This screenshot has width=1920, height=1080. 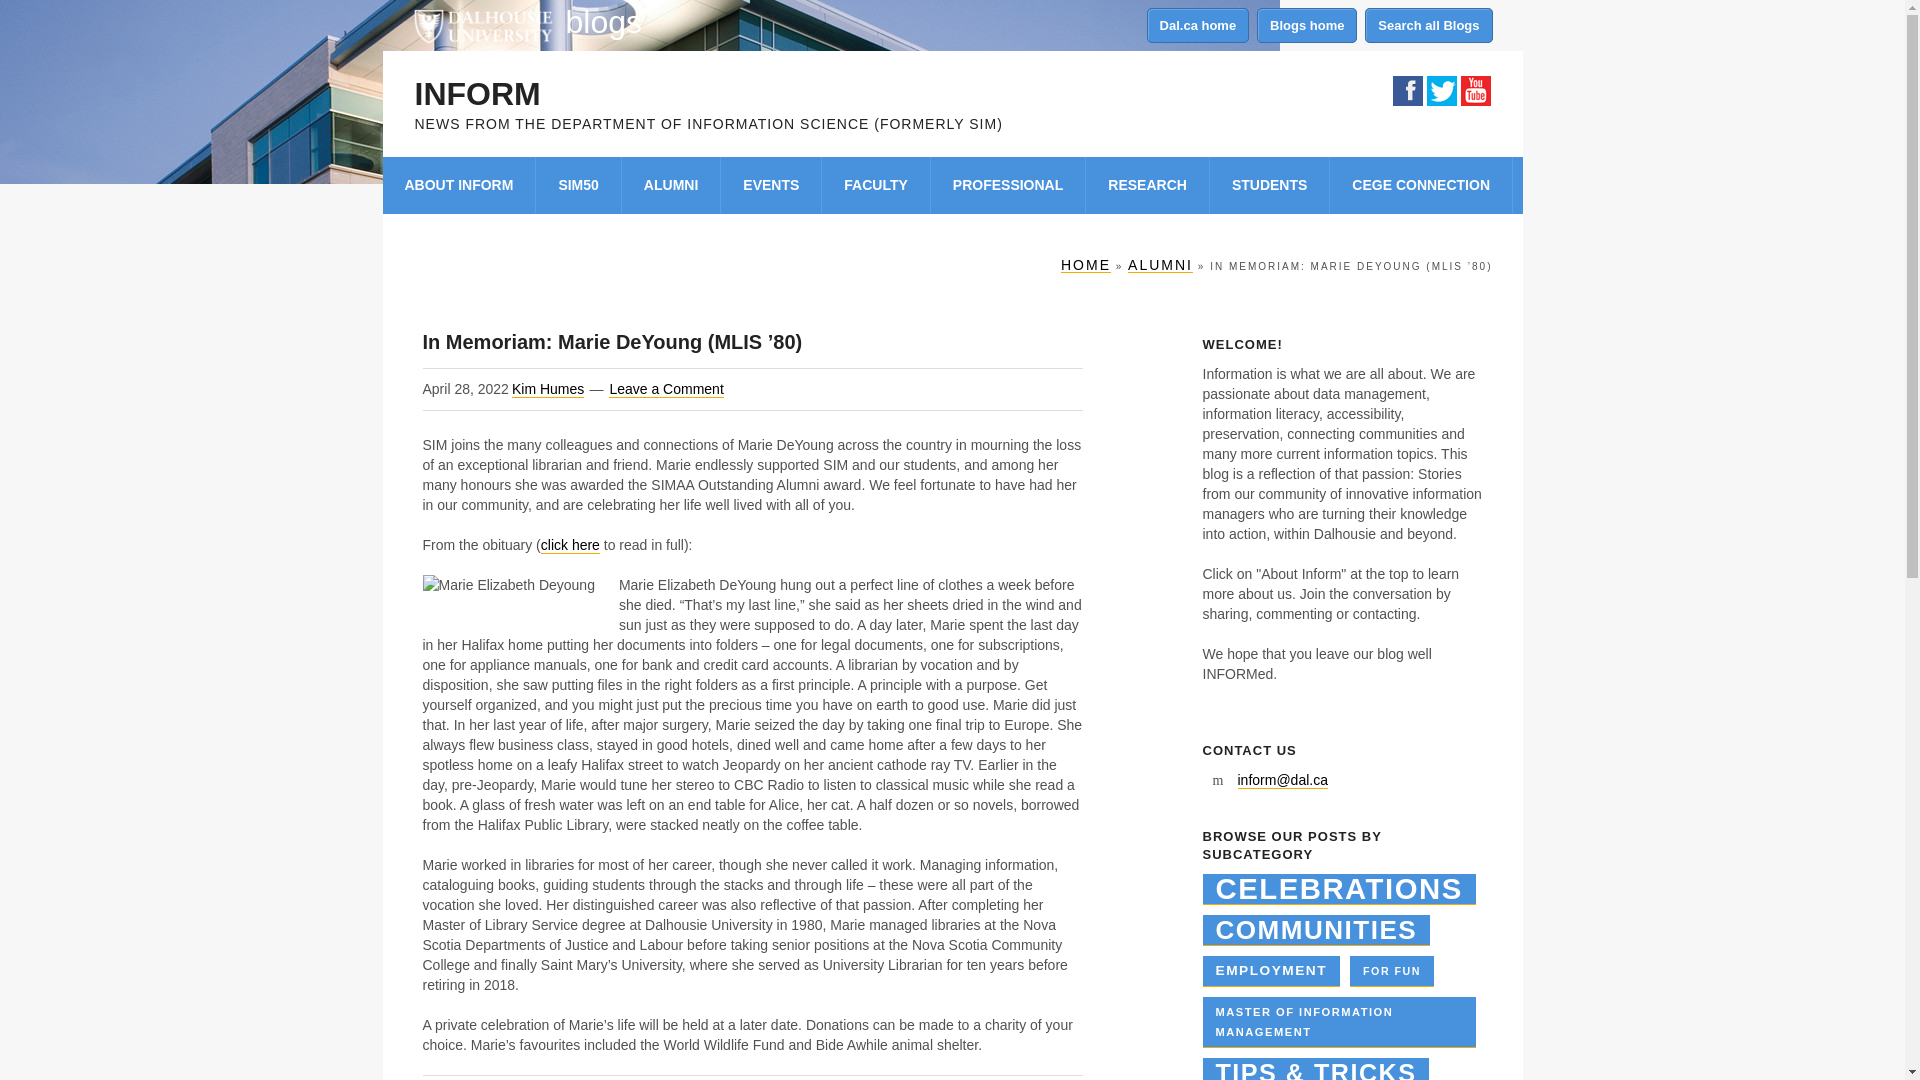 What do you see at coordinates (1270, 184) in the screenshot?
I see `STUDENTS` at bounding box center [1270, 184].